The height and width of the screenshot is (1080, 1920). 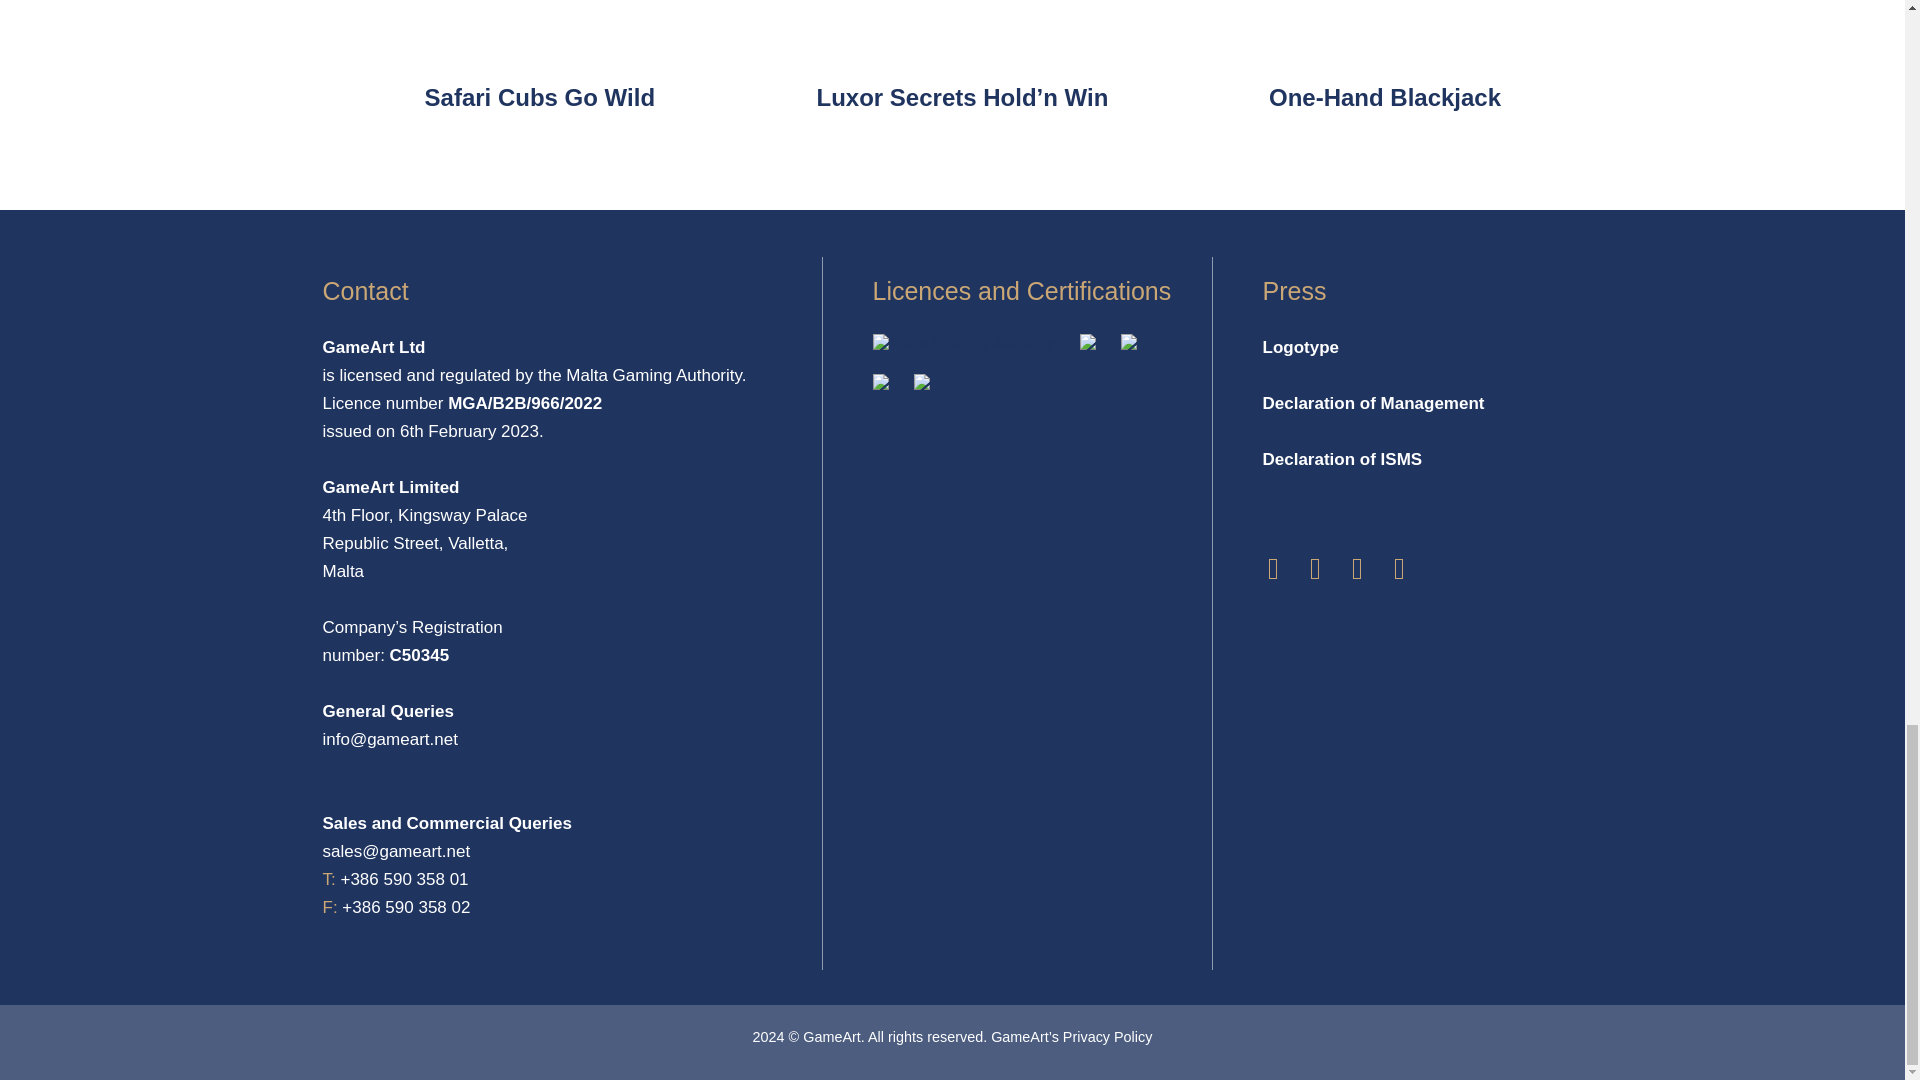 What do you see at coordinates (1300, 347) in the screenshot?
I see `Logotype` at bounding box center [1300, 347].